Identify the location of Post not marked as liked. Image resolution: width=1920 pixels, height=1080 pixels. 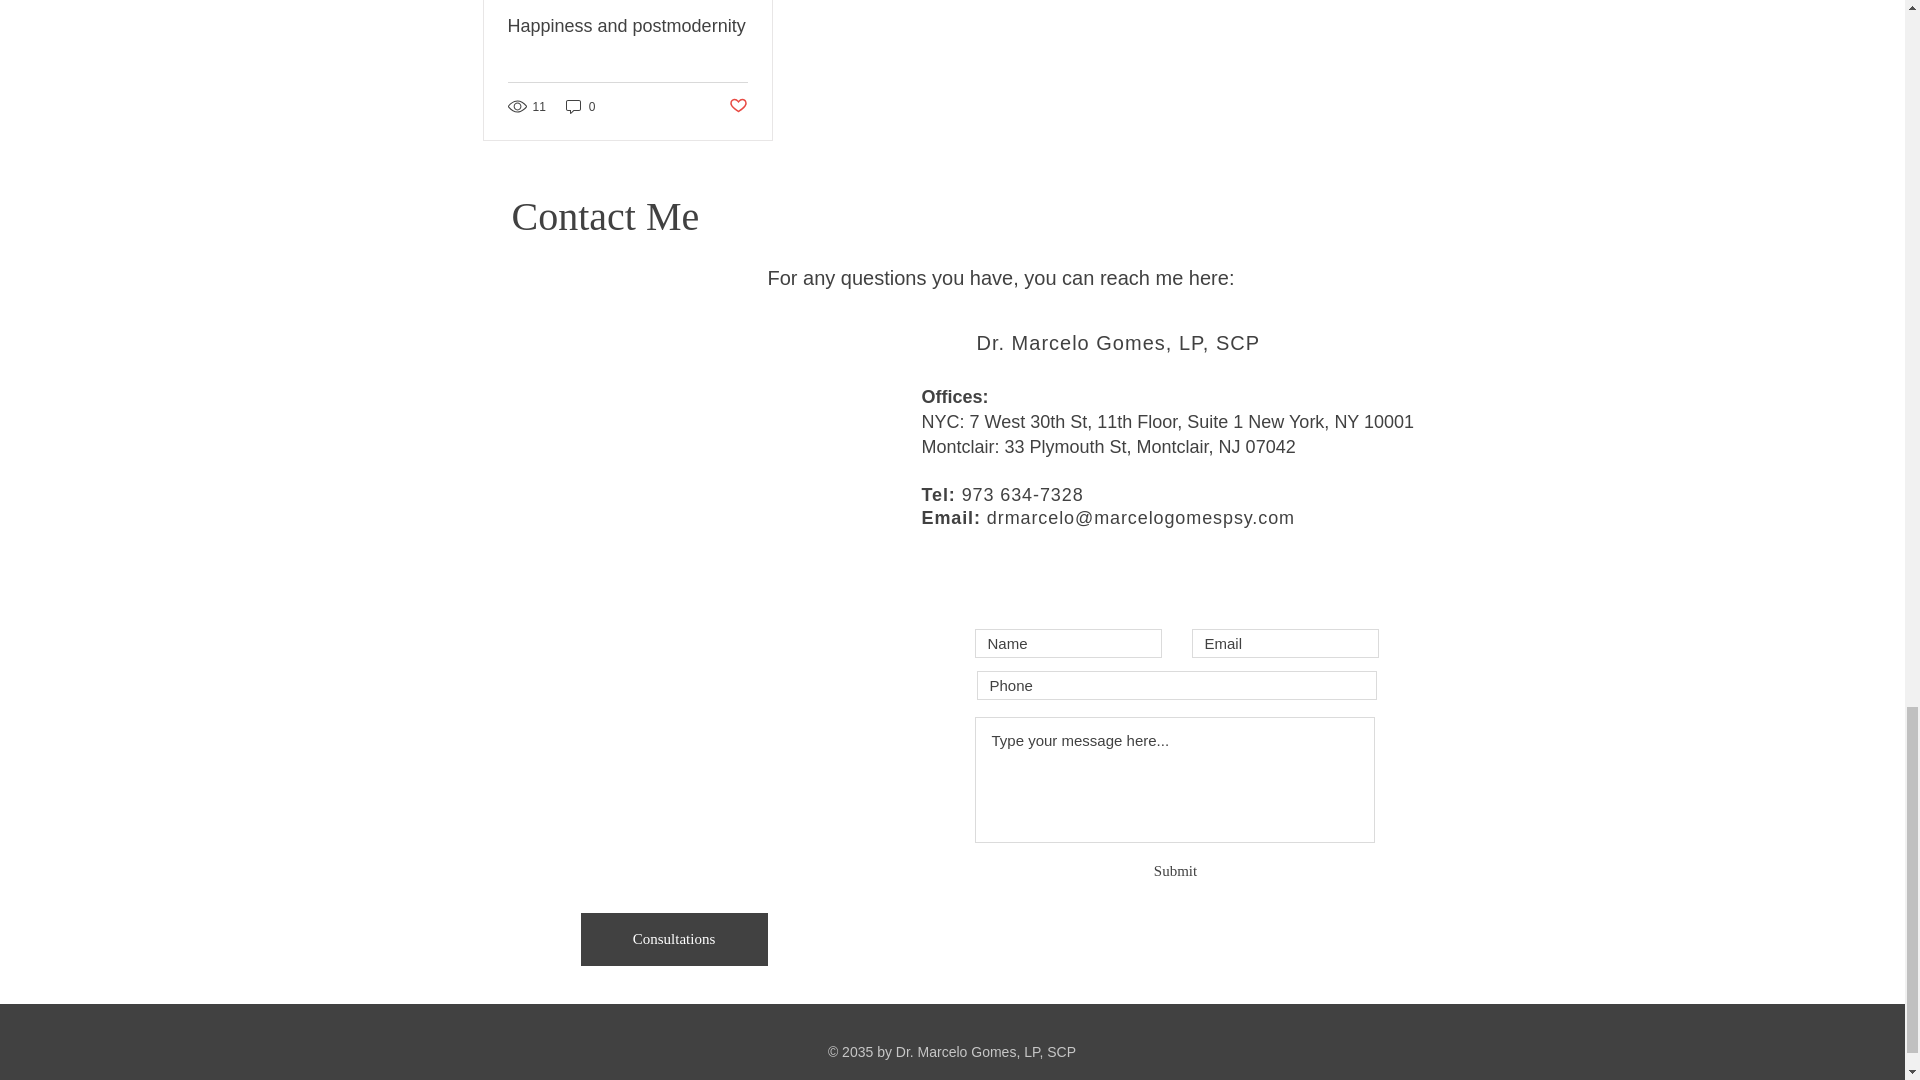
(736, 106).